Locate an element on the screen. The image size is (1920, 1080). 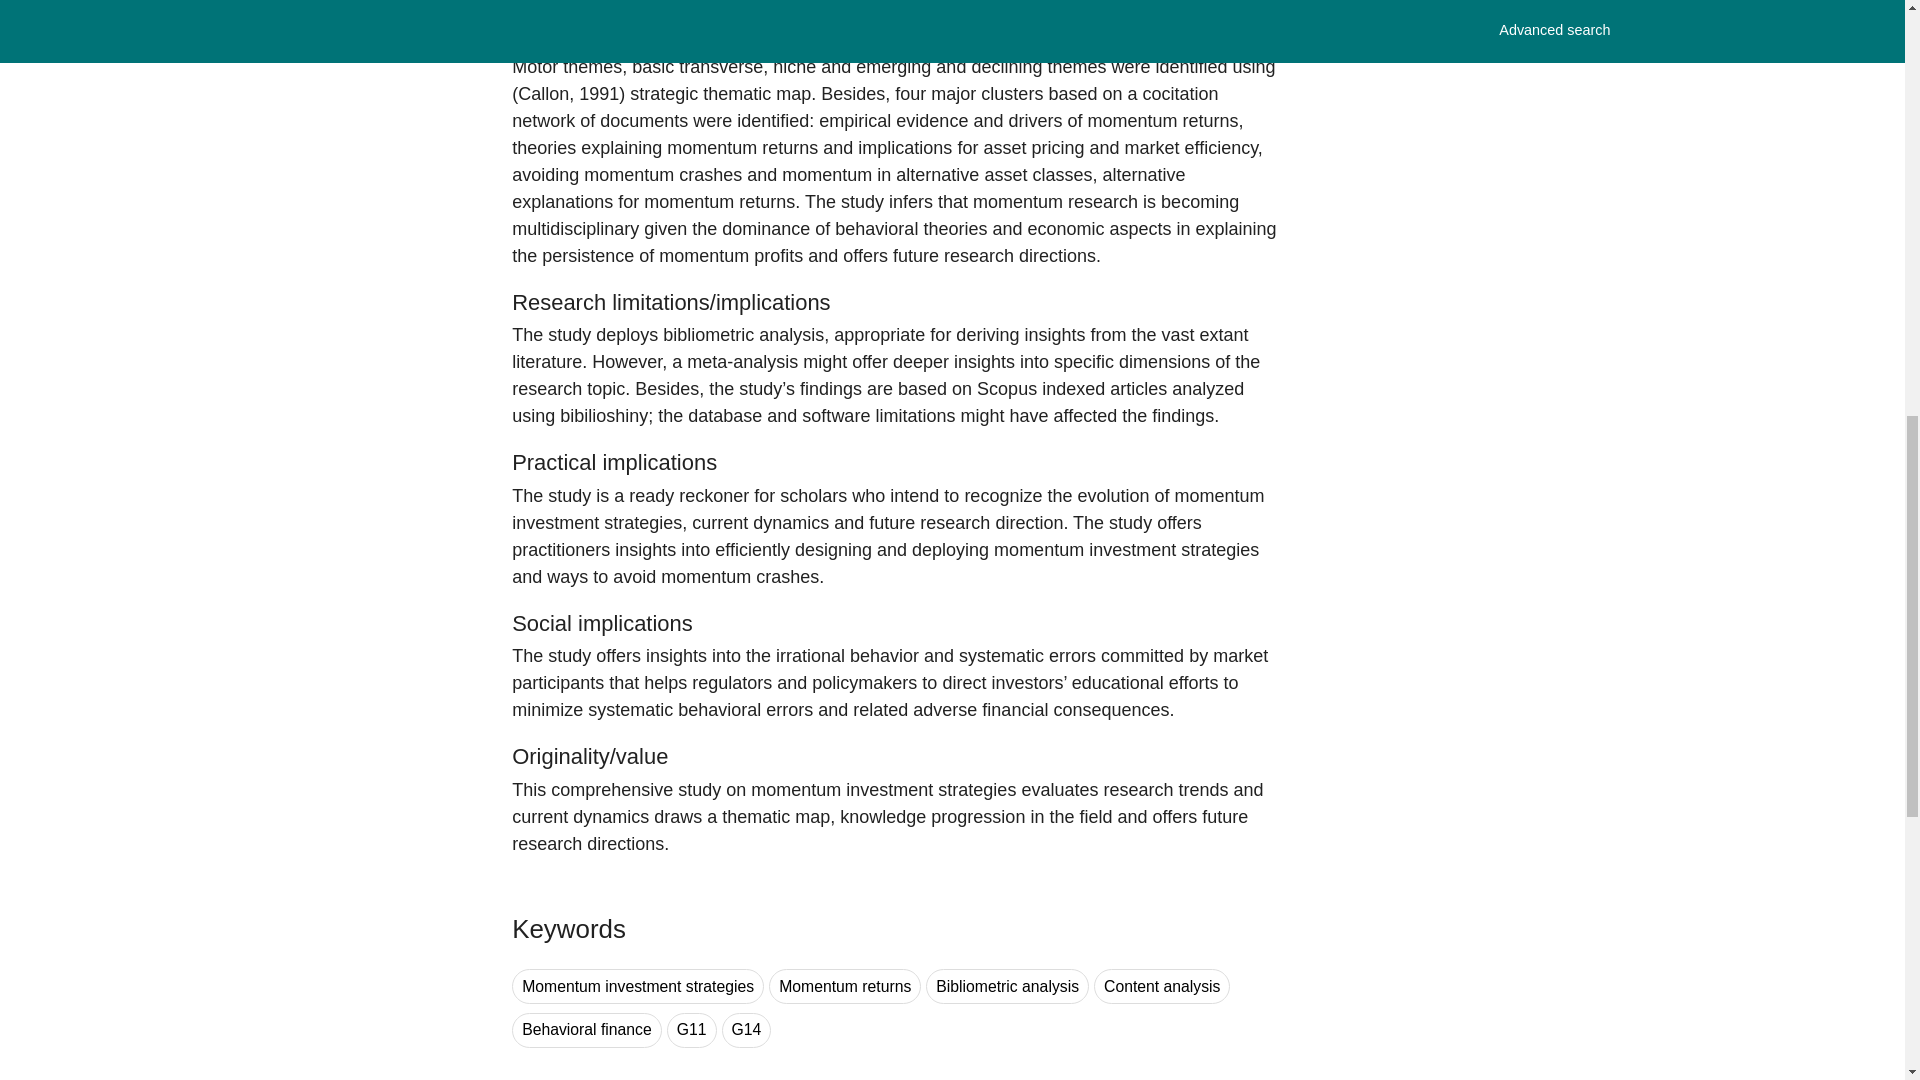
Search for keyword G11 is located at coordinates (691, 1030).